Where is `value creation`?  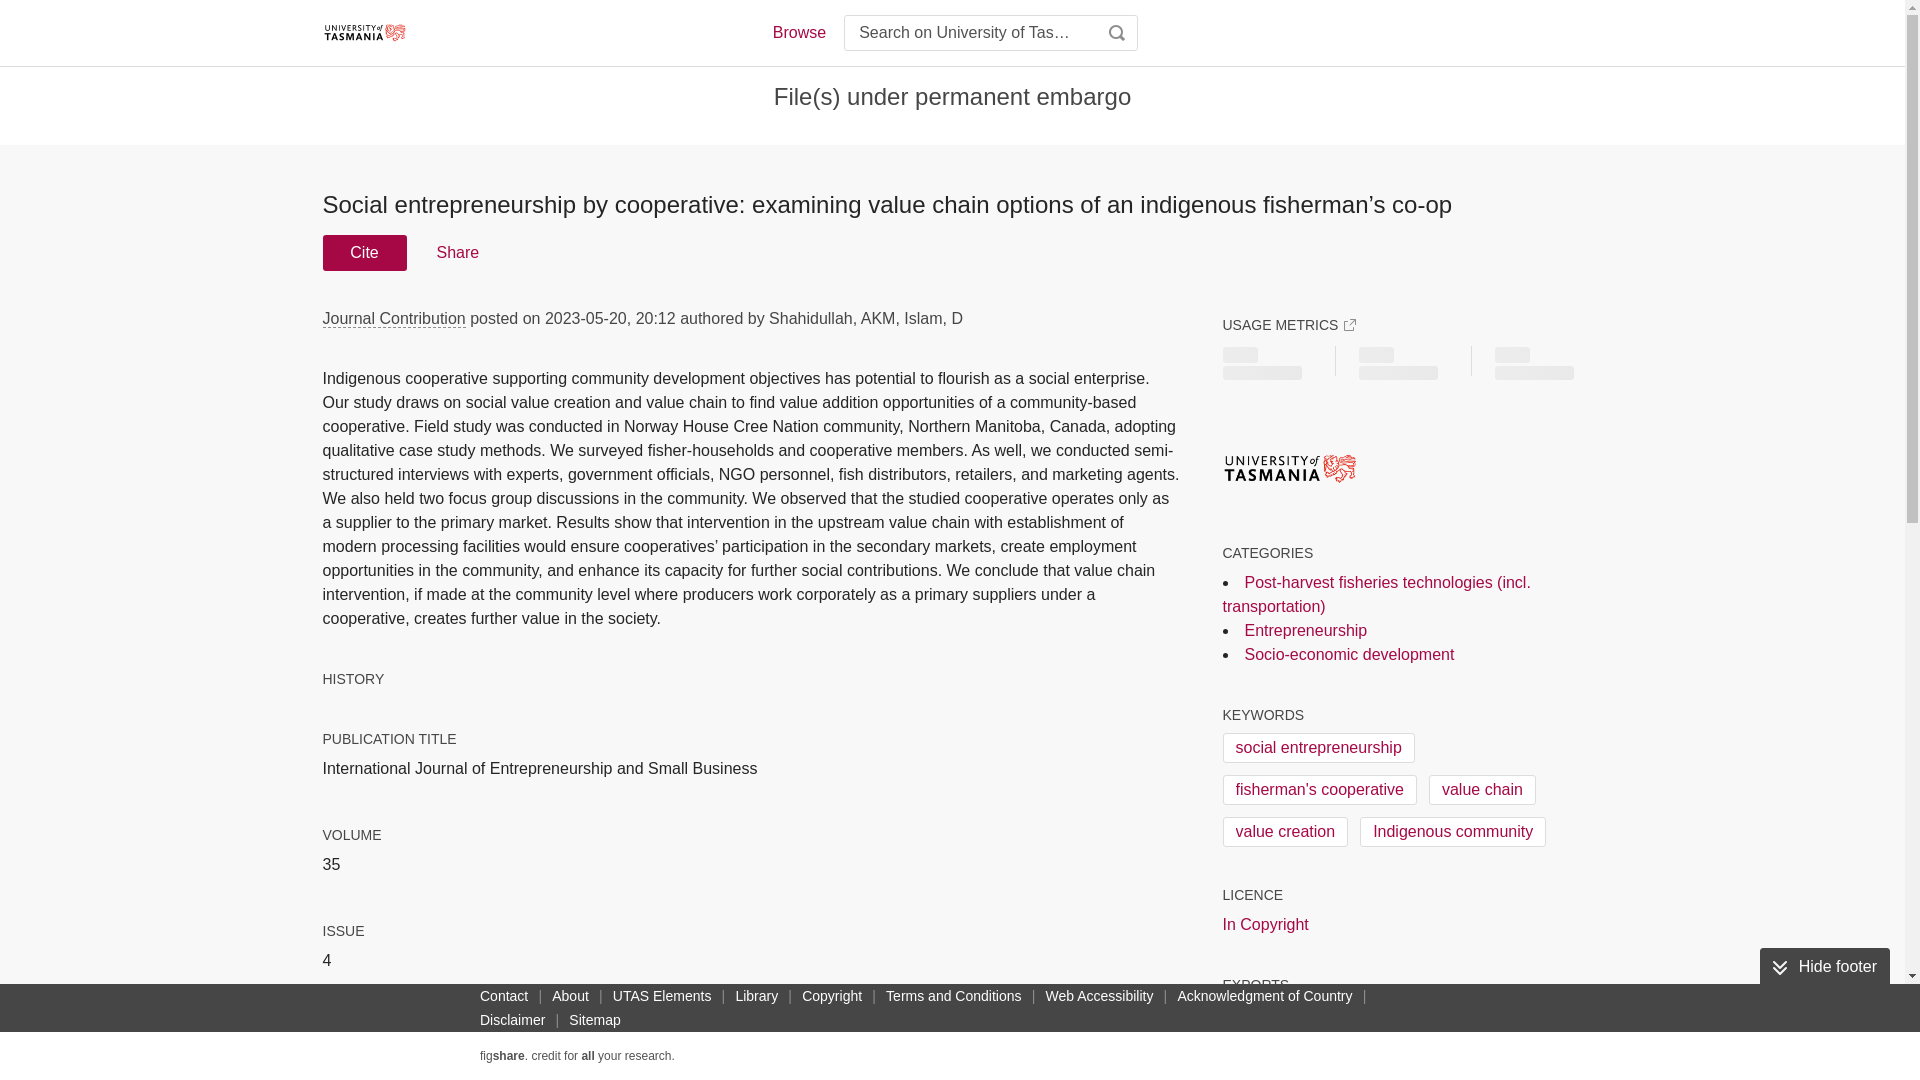
value creation is located at coordinates (1284, 831).